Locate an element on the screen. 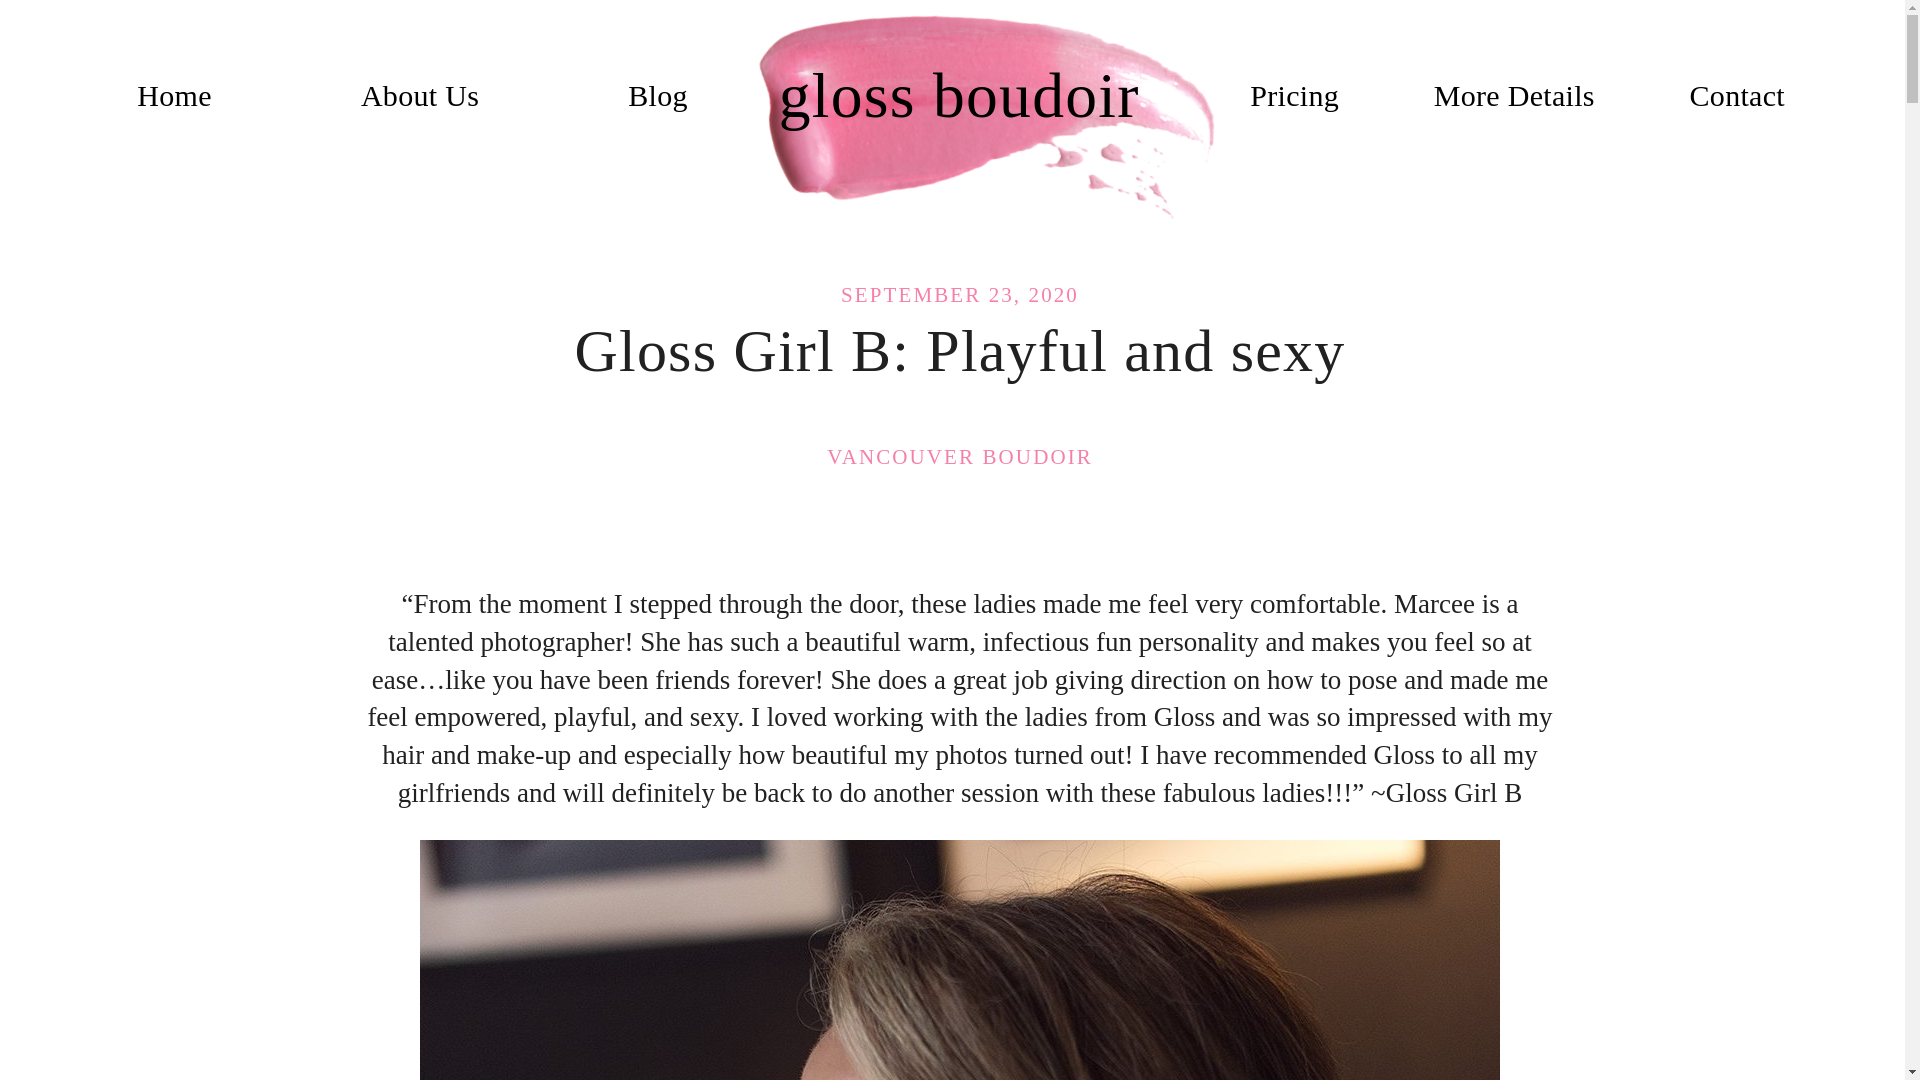 Image resolution: width=1920 pixels, height=1080 pixels. VANCOUVER BOUDOIR is located at coordinates (960, 457).